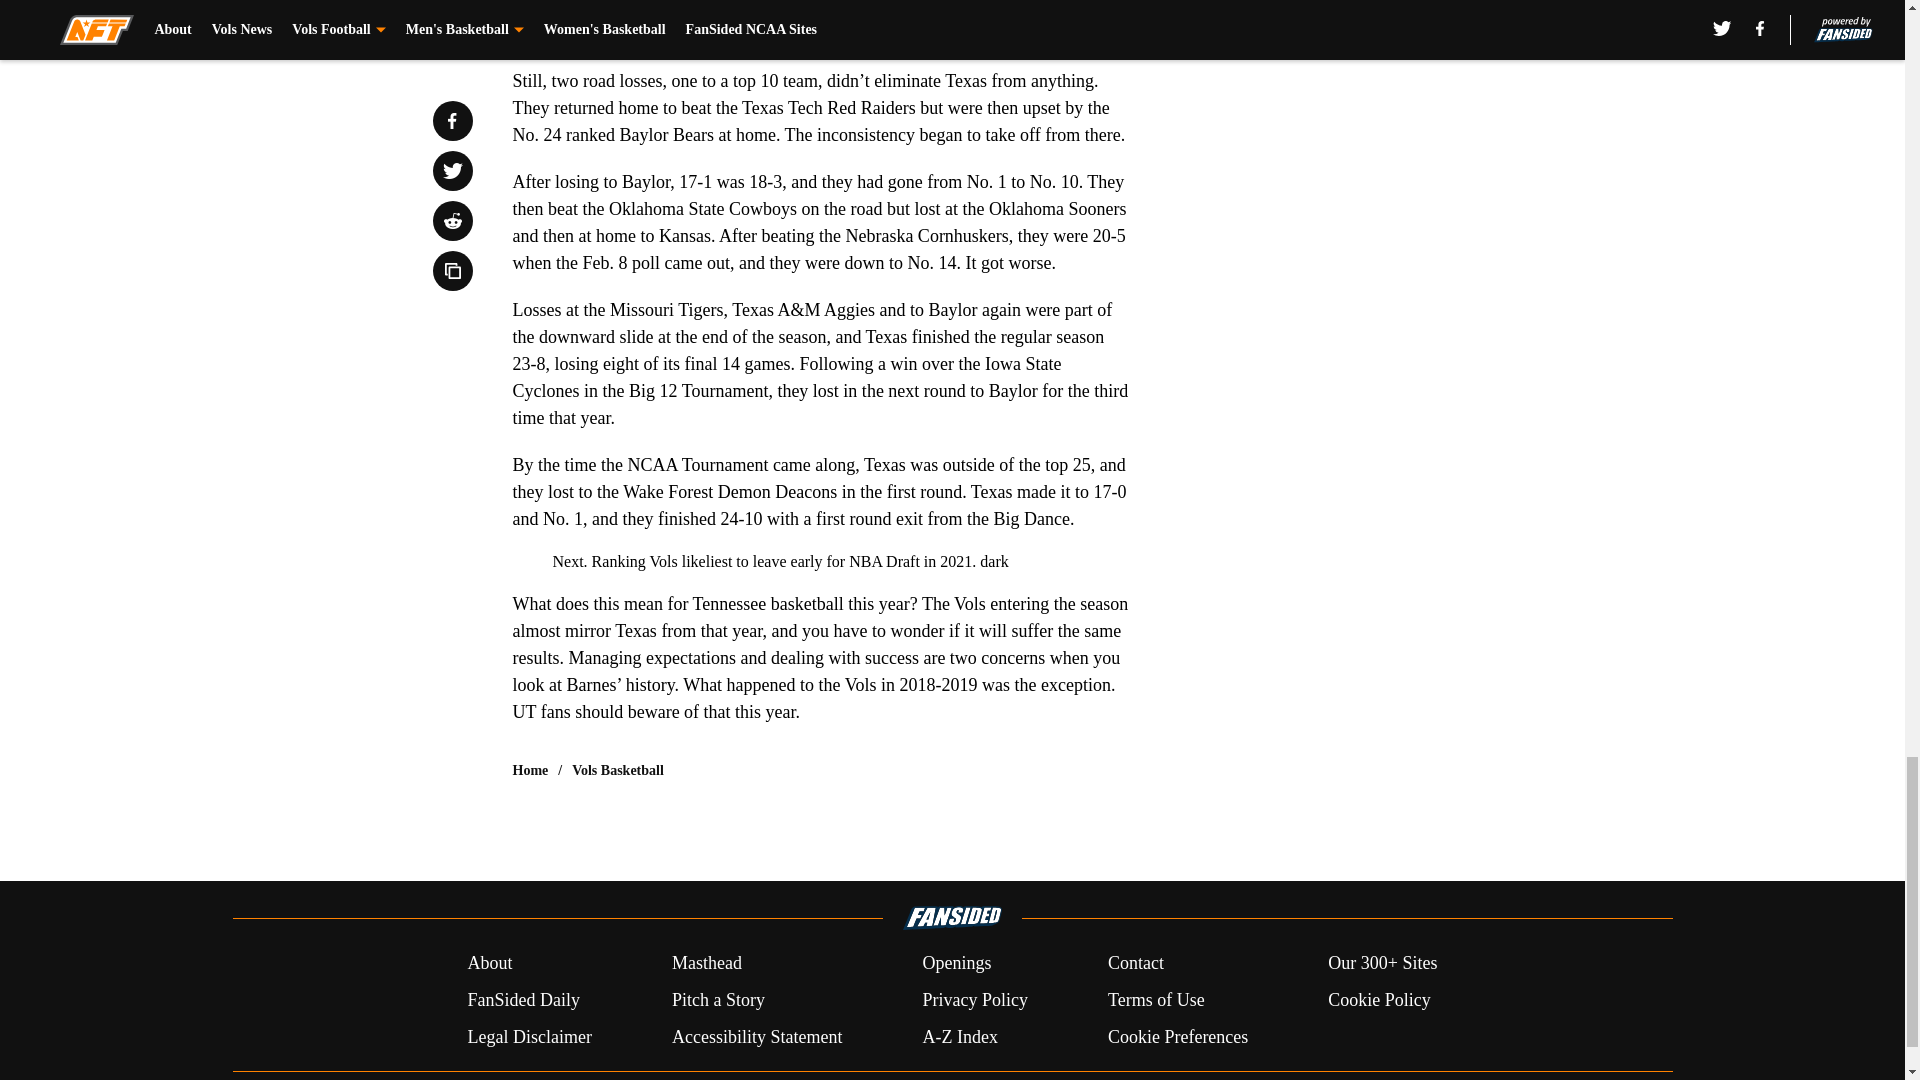 This screenshot has height=1080, width=1920. What do you see at coordinates (530, 770) in the screenshot?
I see `Home` at bounding box center [530, 770].